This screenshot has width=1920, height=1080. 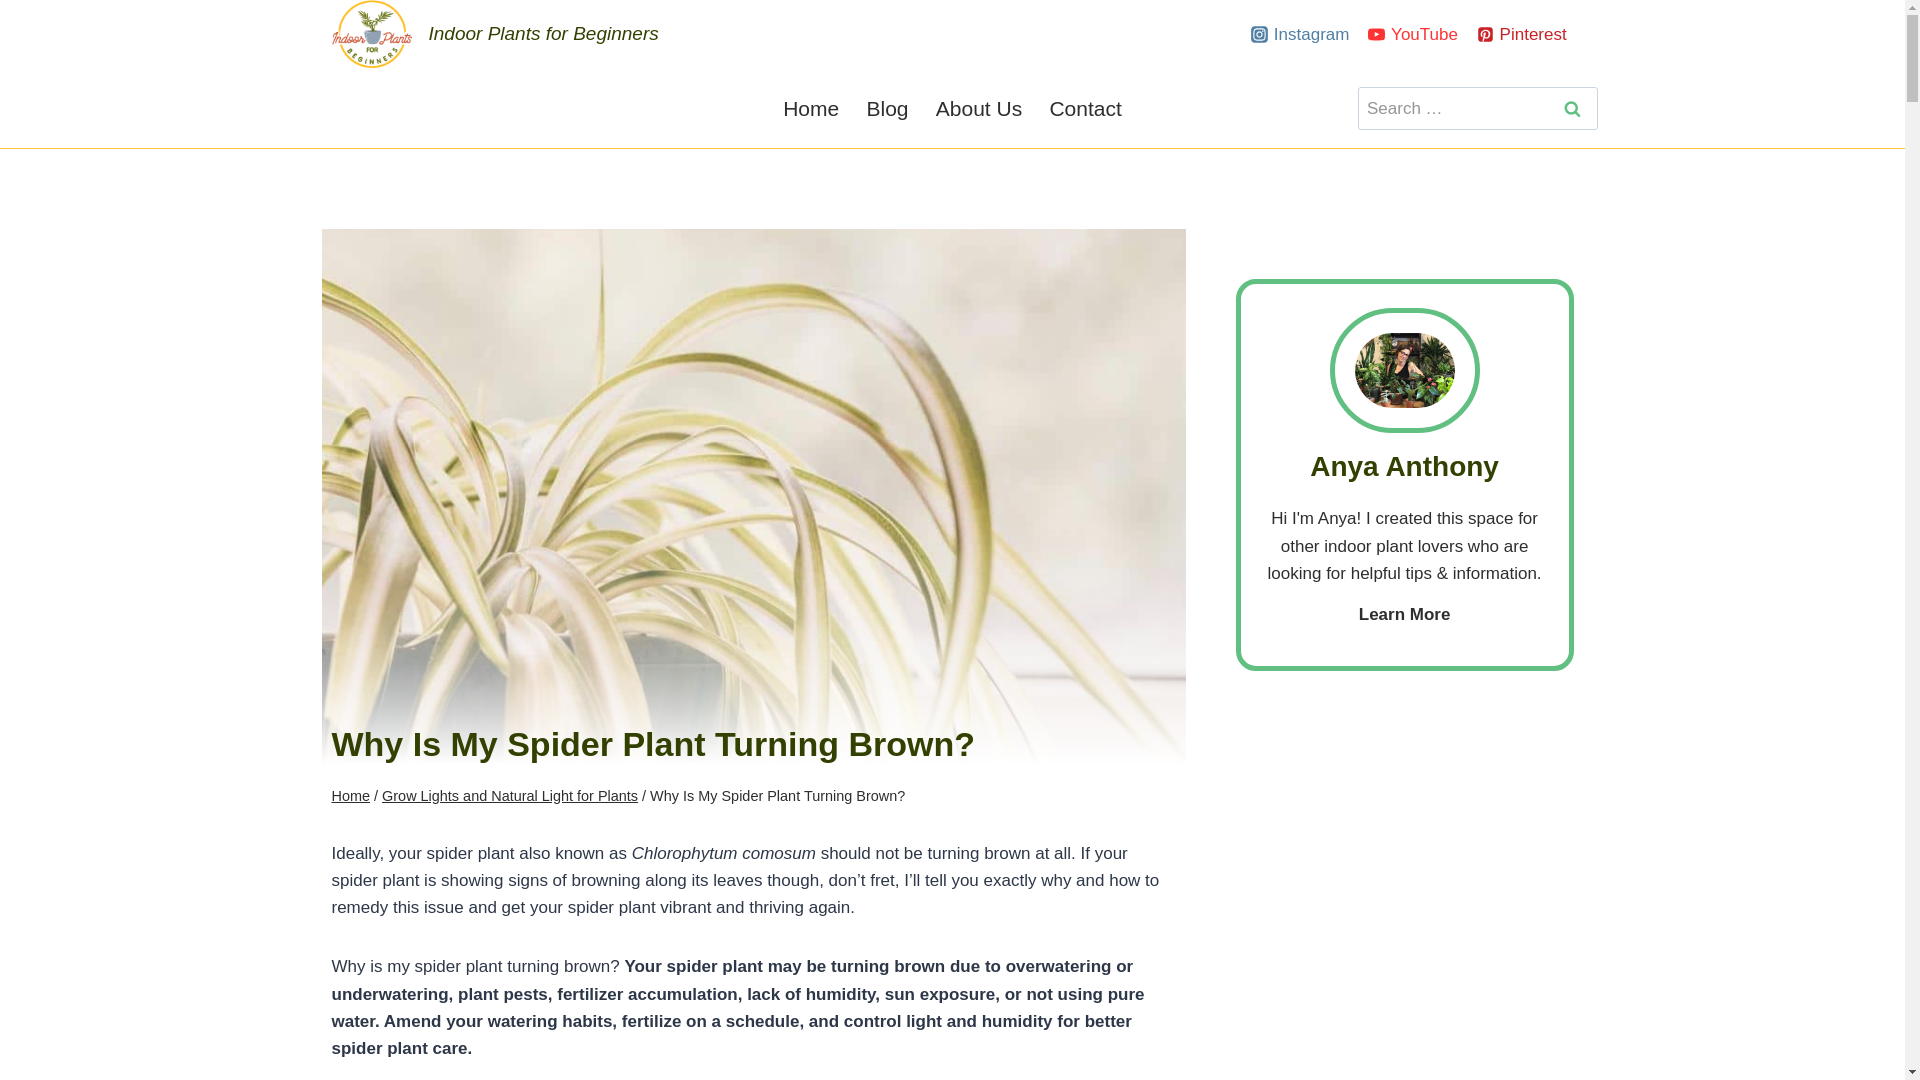 What do you see at coordinates (886, 108) in the screenshot?
I see `Blog` at bounding box center [886, 108].